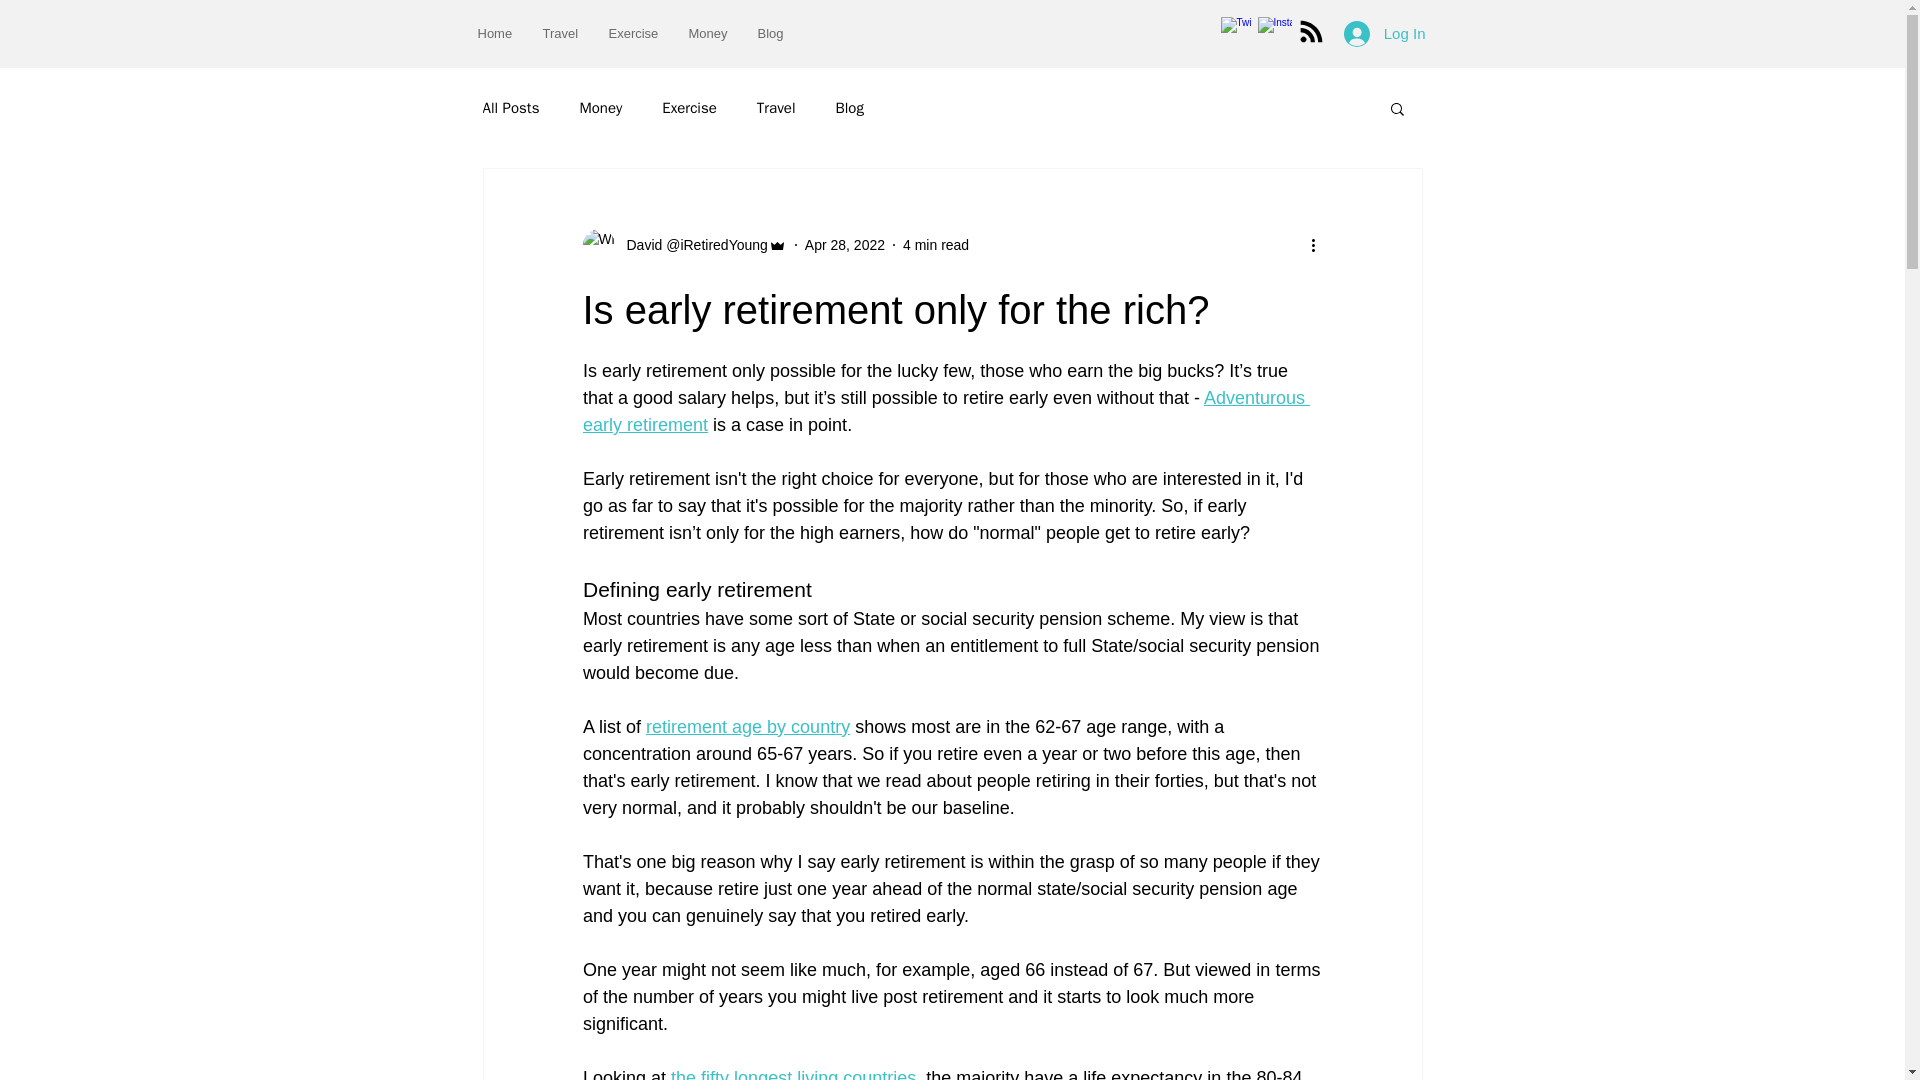 Image resolution: width=1920 pixels, height=1080 pixels. Describe the element at coordinates (792, 1074) in the screenshot. I see `the fifty longest living countries` at that location.